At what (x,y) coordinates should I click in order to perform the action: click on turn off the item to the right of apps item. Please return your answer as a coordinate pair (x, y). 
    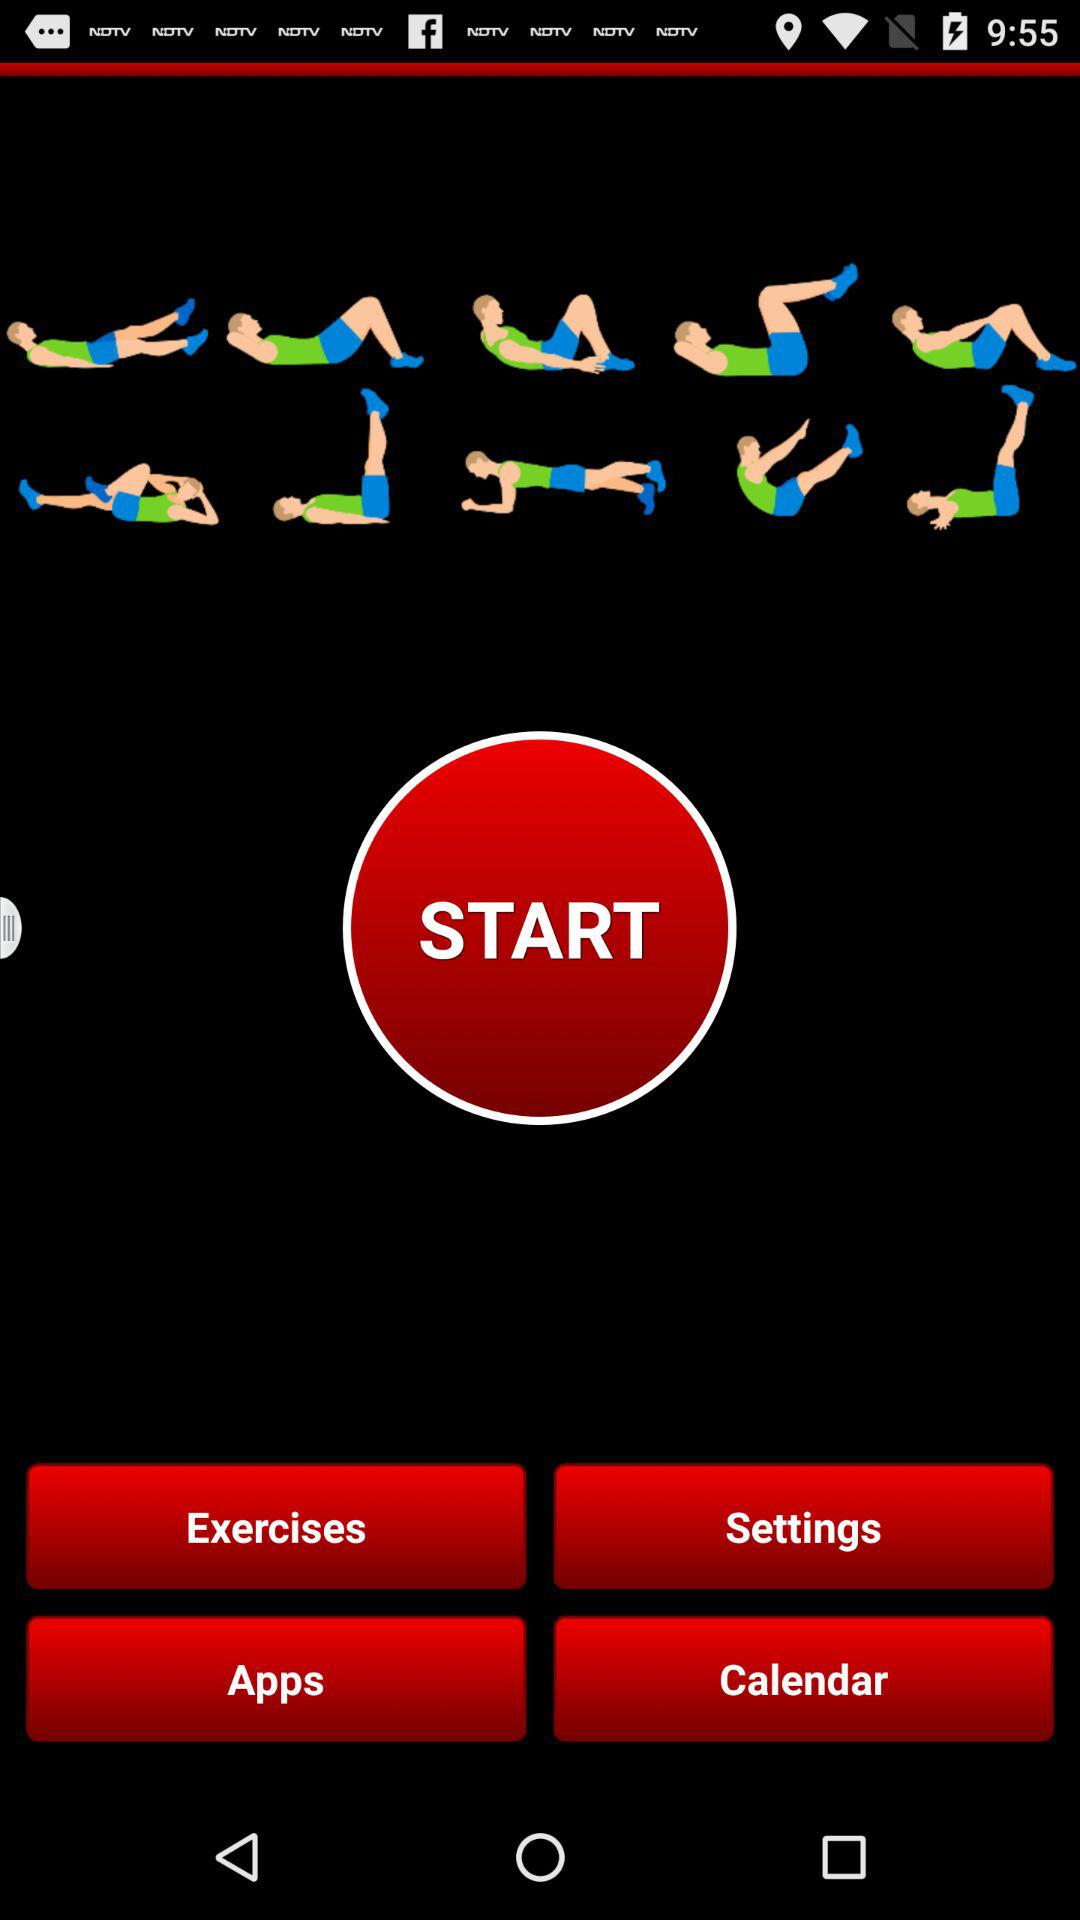
    Looking at the image, I should click on (803, 1678).